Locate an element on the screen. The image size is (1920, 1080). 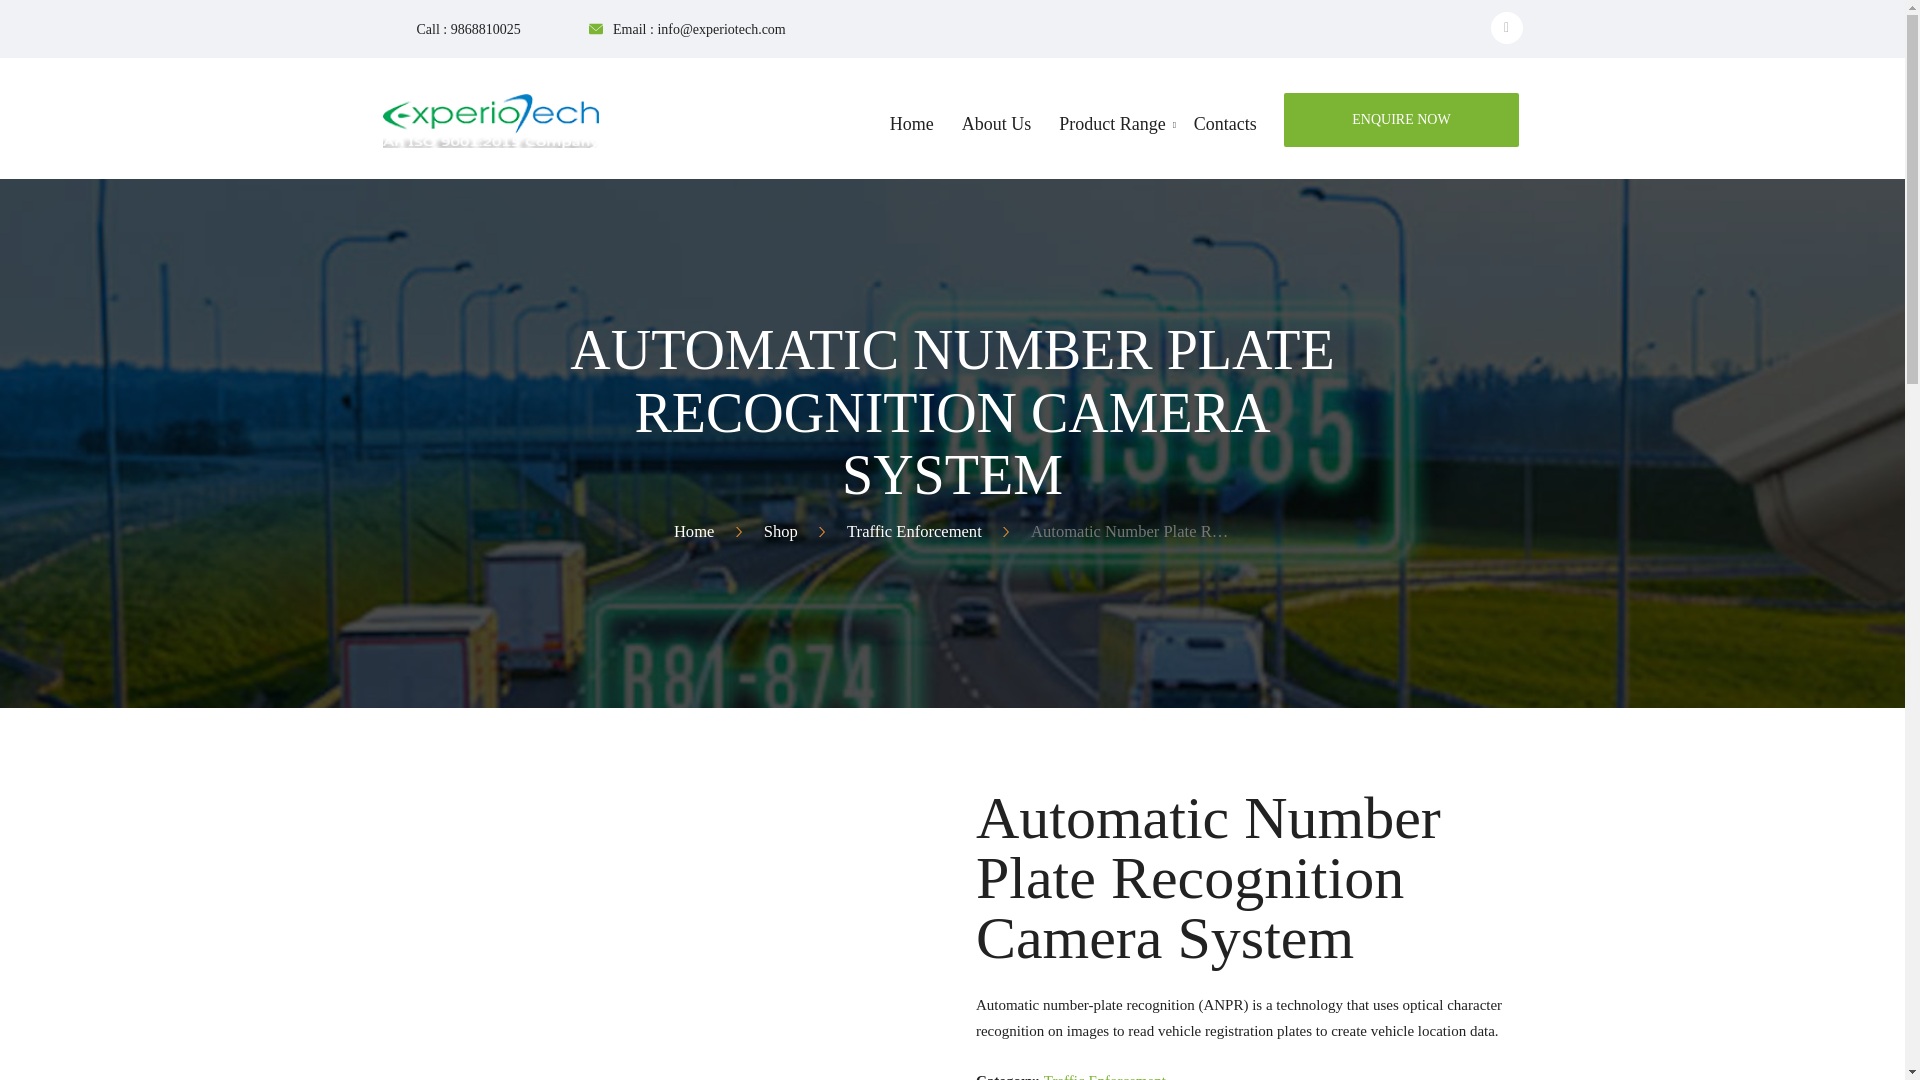
Traffic Enforcement is located at coordinates (1104, 1076).